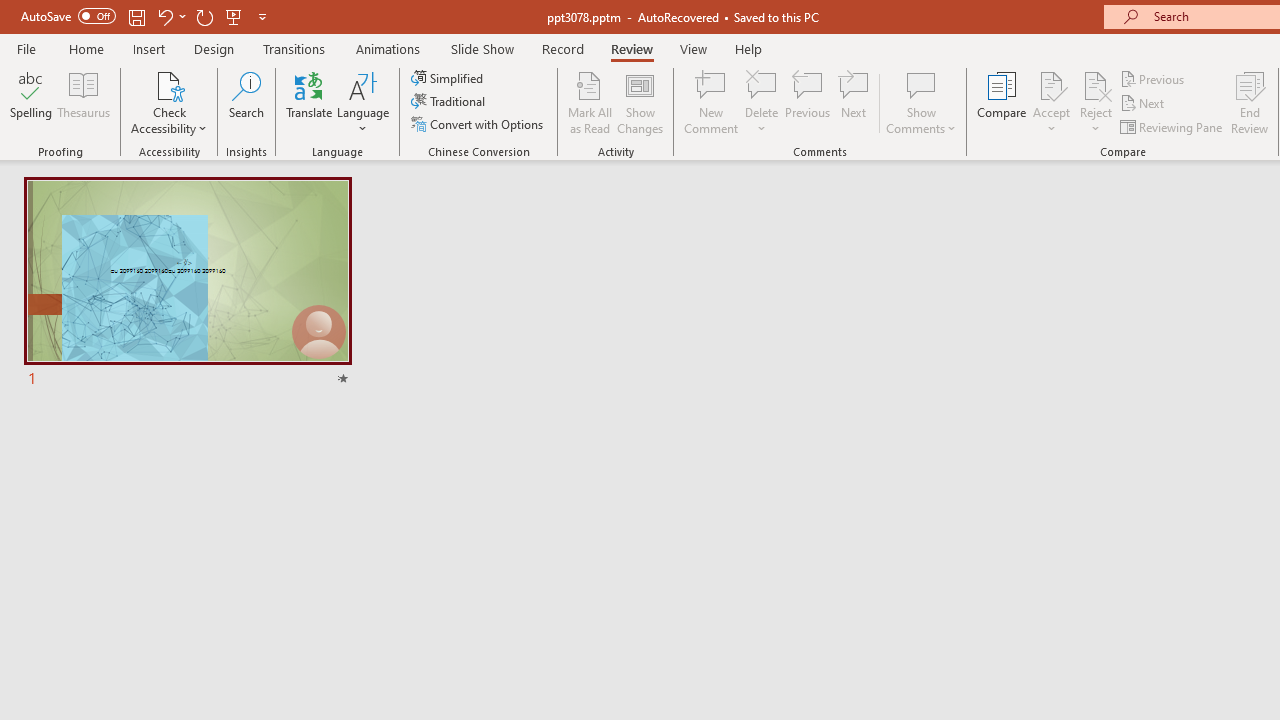 This screenshot has width=1280, height=720. Describe the element at coordinates (1154, 78) in the screenshot. I see `Previous` at that location.